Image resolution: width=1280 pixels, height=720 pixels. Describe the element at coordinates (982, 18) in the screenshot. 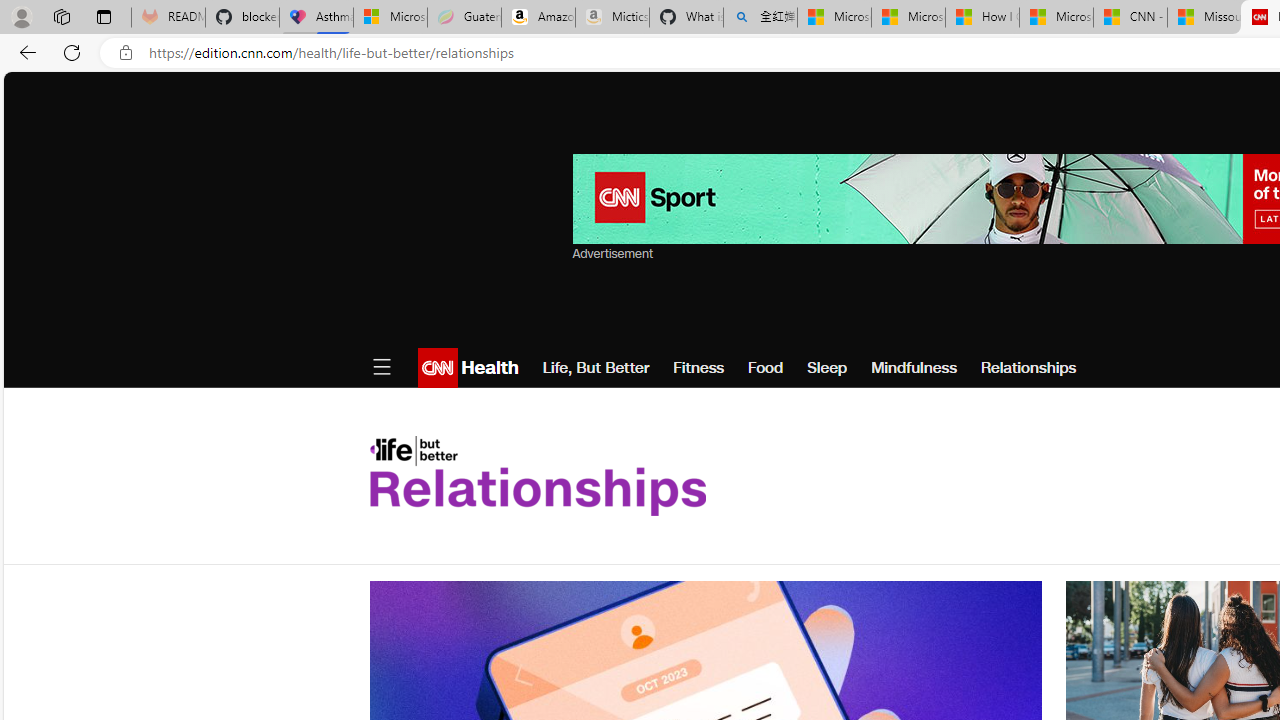

I see `How I Got Rid of Microsoft Edge's Unnecessary Features` at that location.